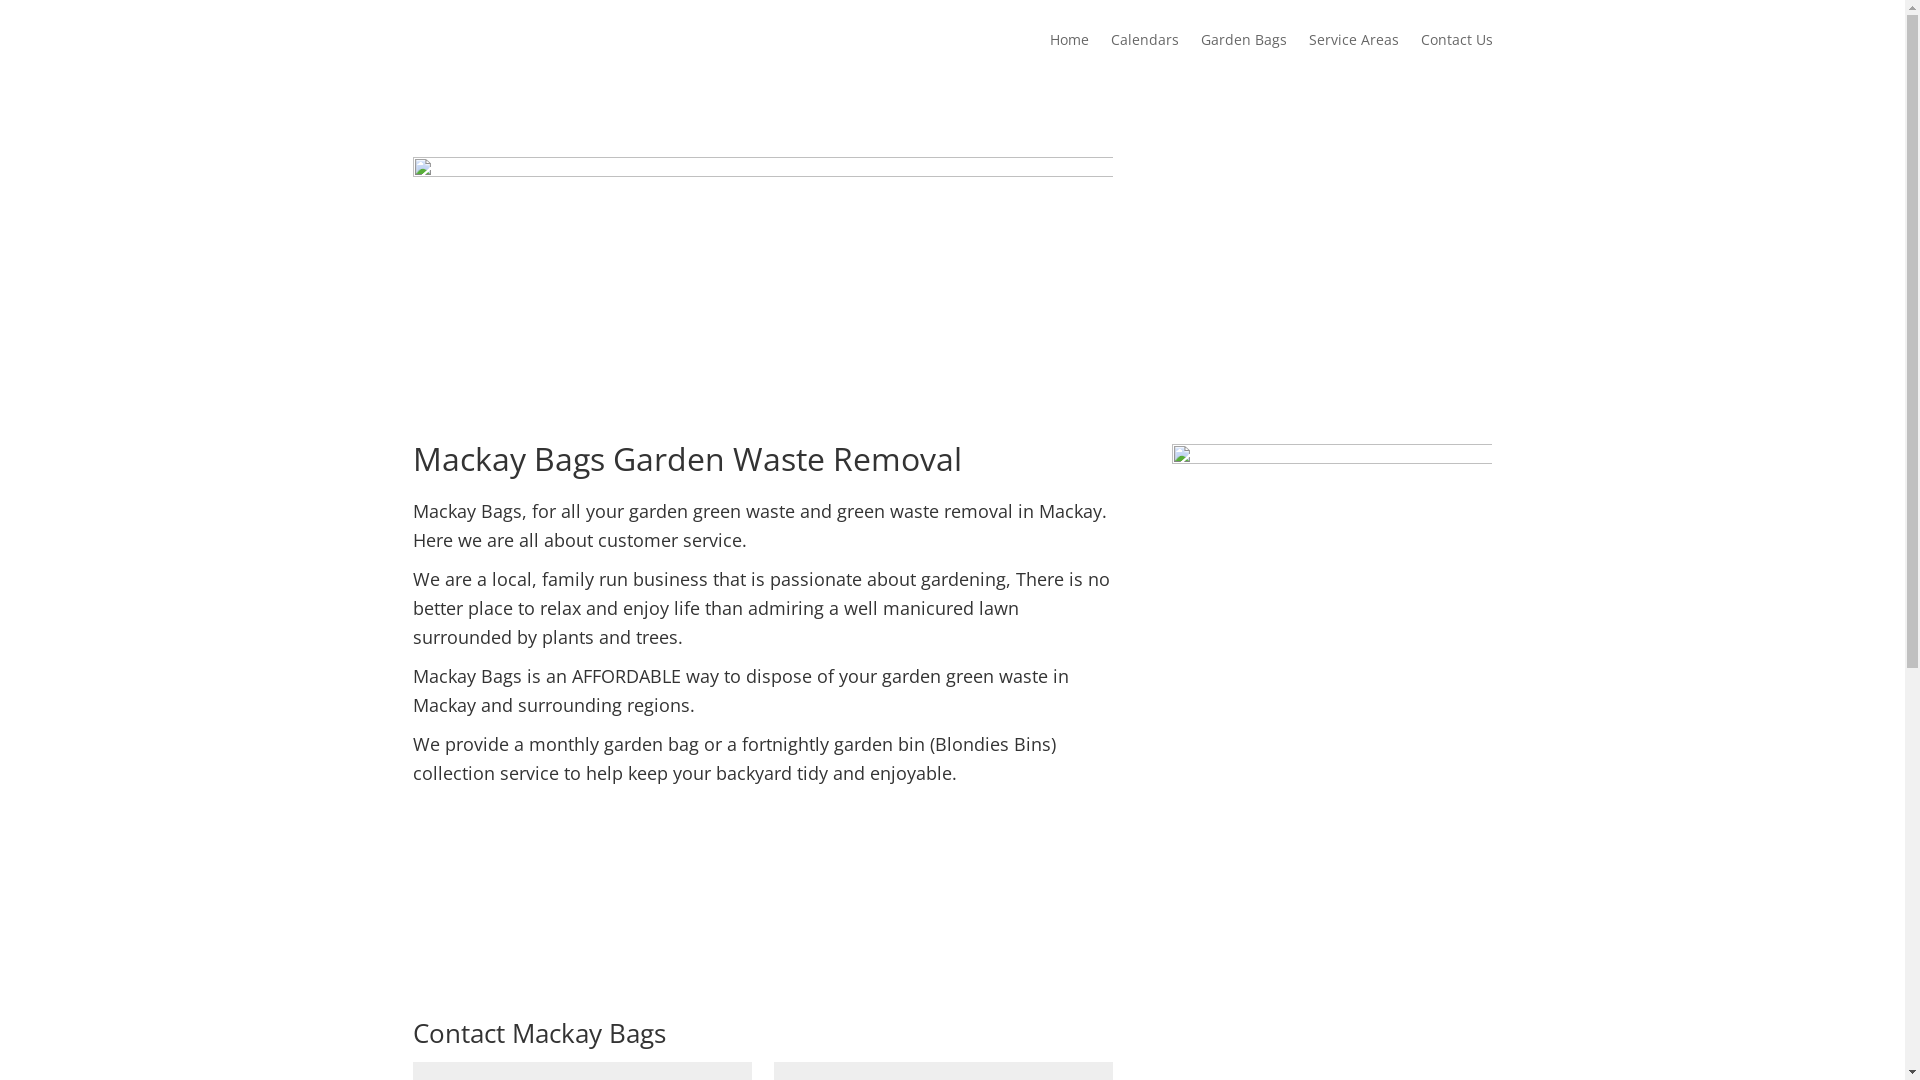 The image size is (1920, 1080). What do you see at coordinates (1353, 54) in the screenshot?
I see `Service Areas` at bounding box center [1353, 54].